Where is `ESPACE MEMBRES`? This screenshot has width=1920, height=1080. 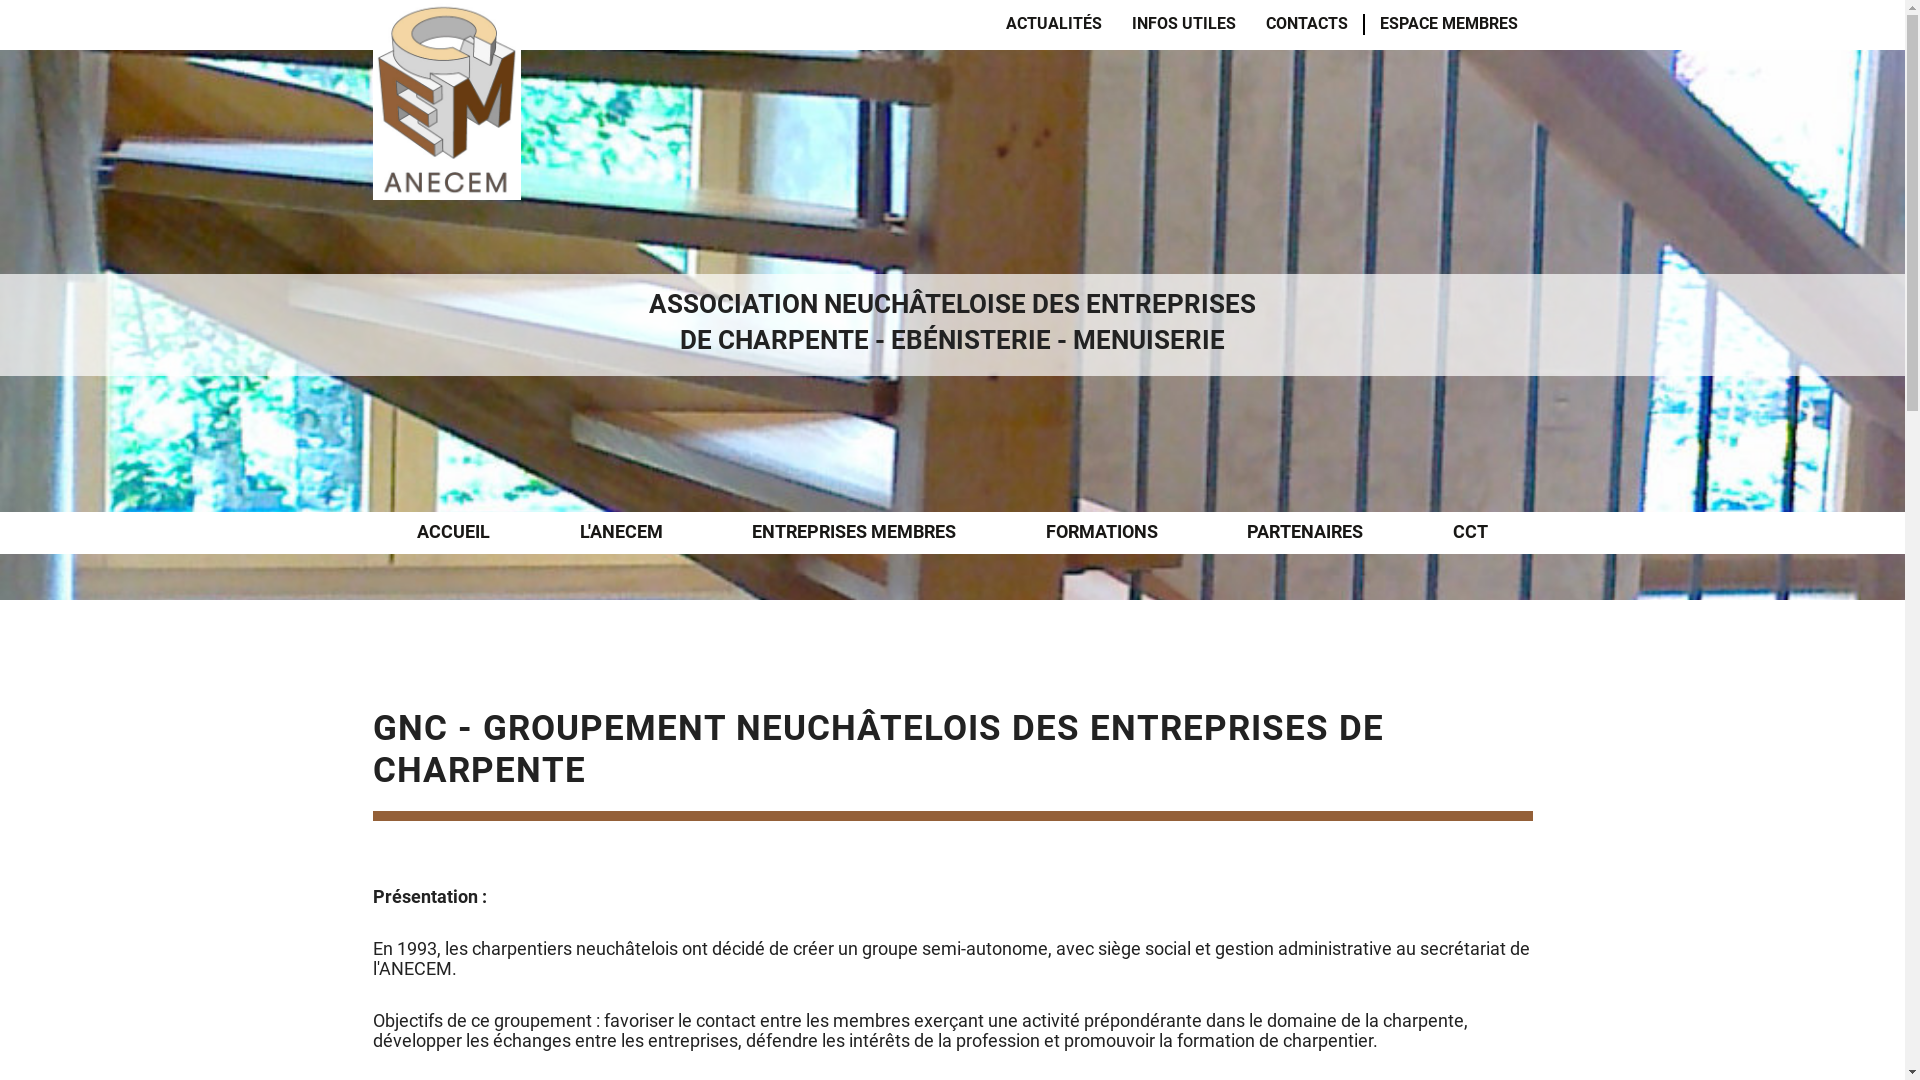 ESPACE MEMBRES is located at coordinates (1449, 24).